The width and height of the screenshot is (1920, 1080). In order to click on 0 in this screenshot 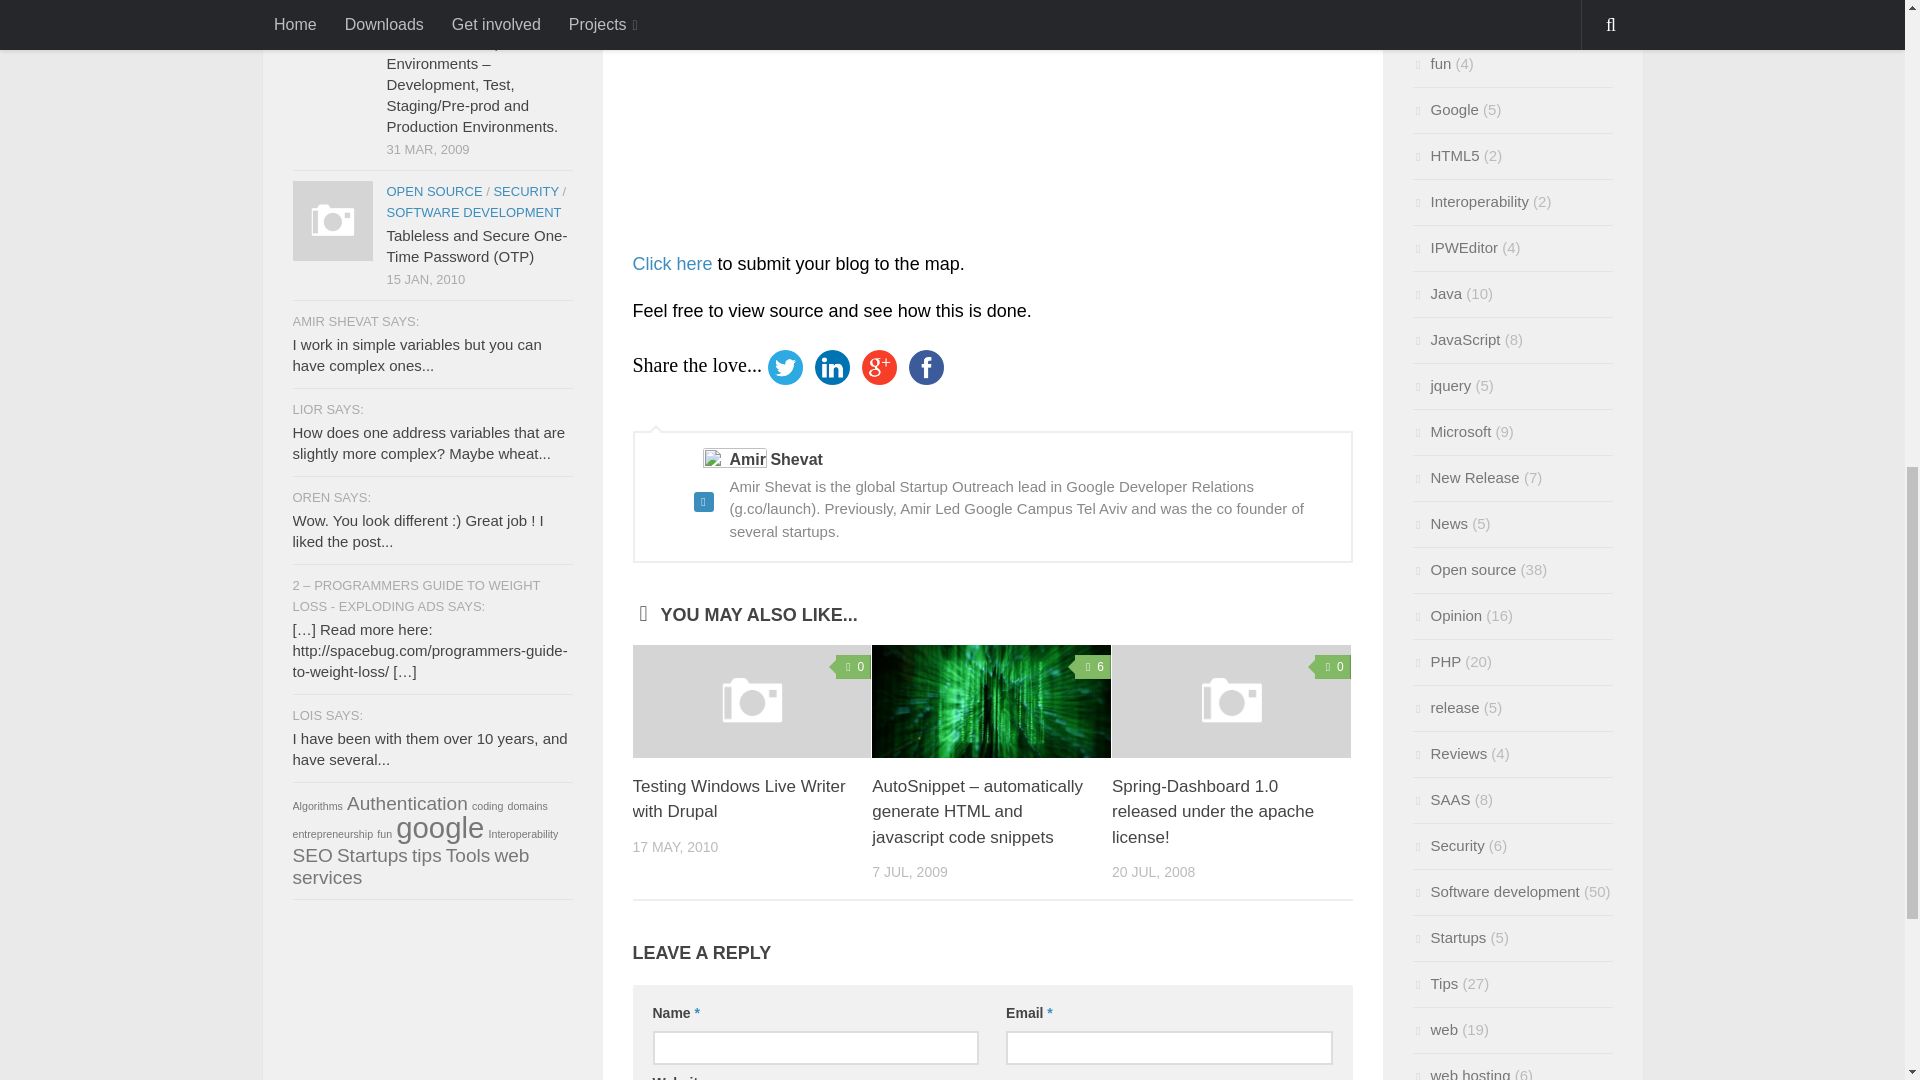, I will do `click(1333, 666)`.